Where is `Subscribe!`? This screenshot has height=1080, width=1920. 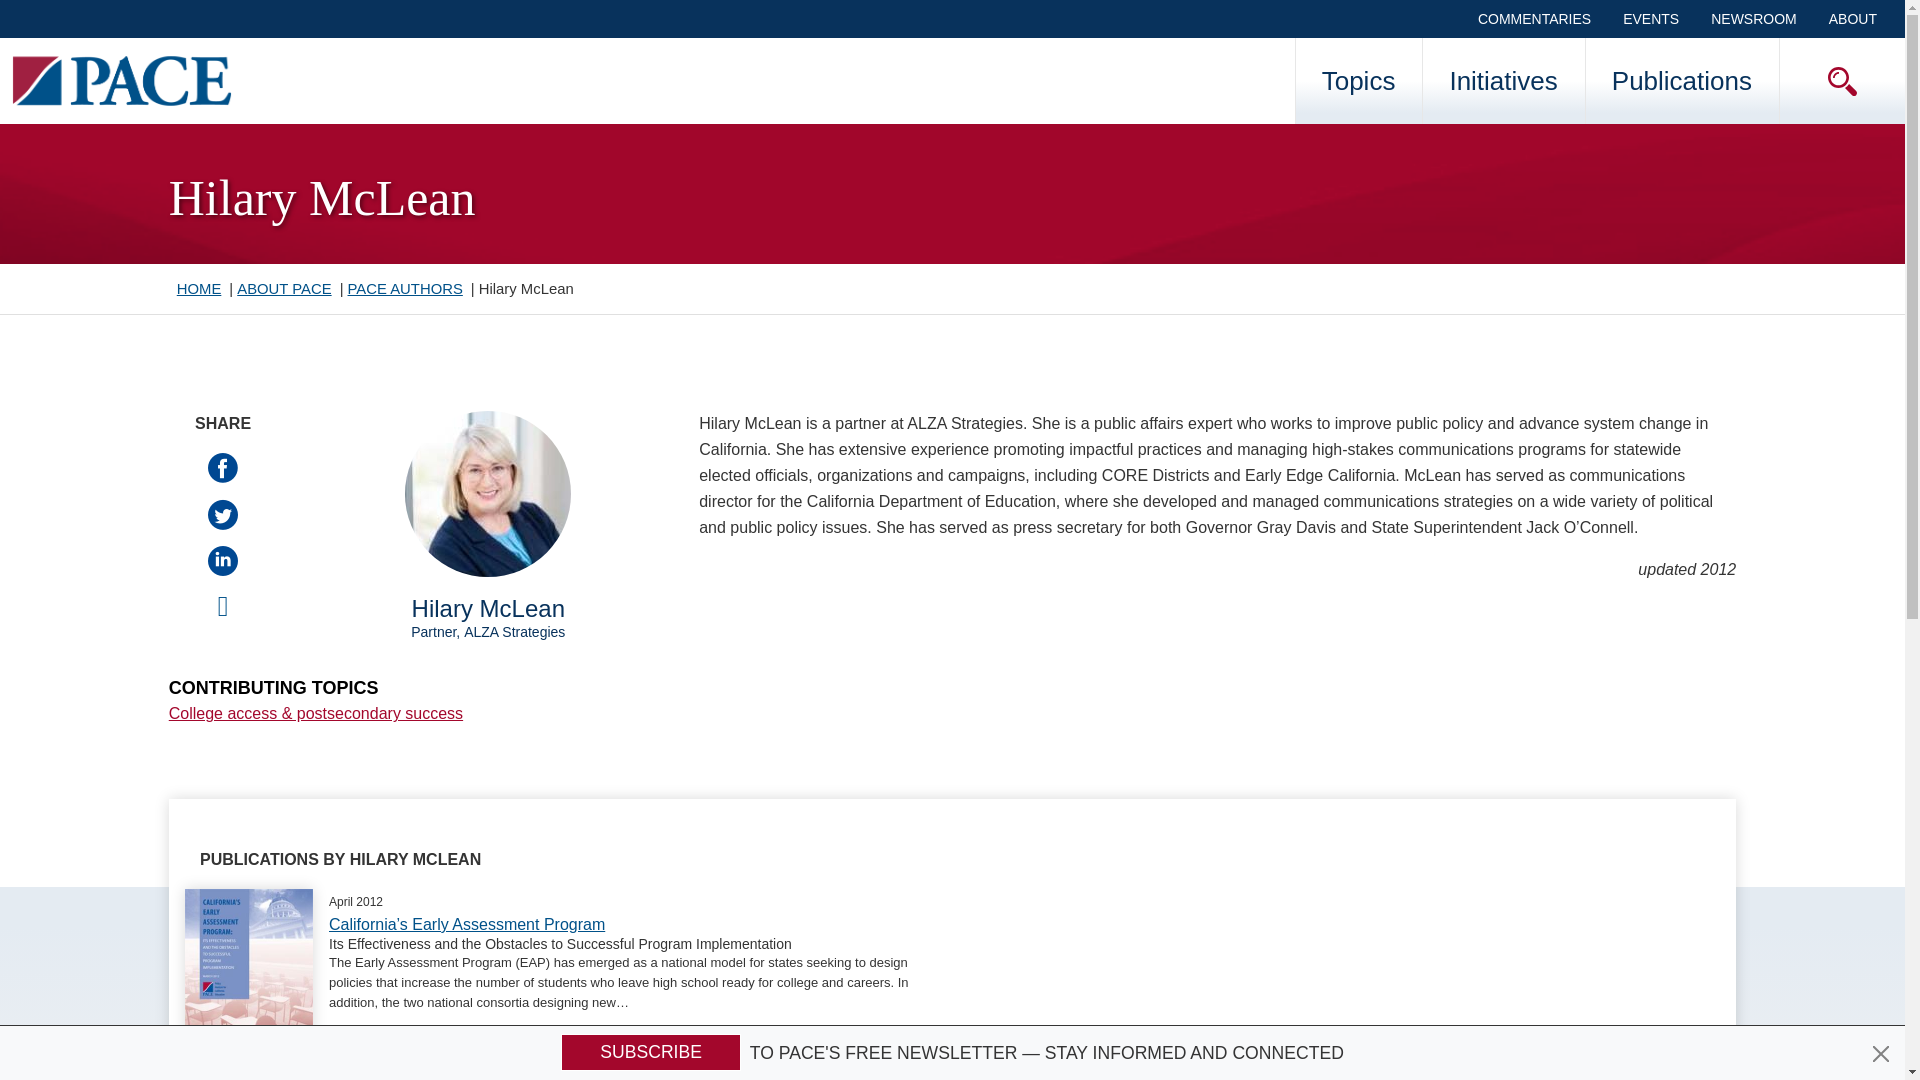
Subscribe! is located at coordinates (650, 1052).